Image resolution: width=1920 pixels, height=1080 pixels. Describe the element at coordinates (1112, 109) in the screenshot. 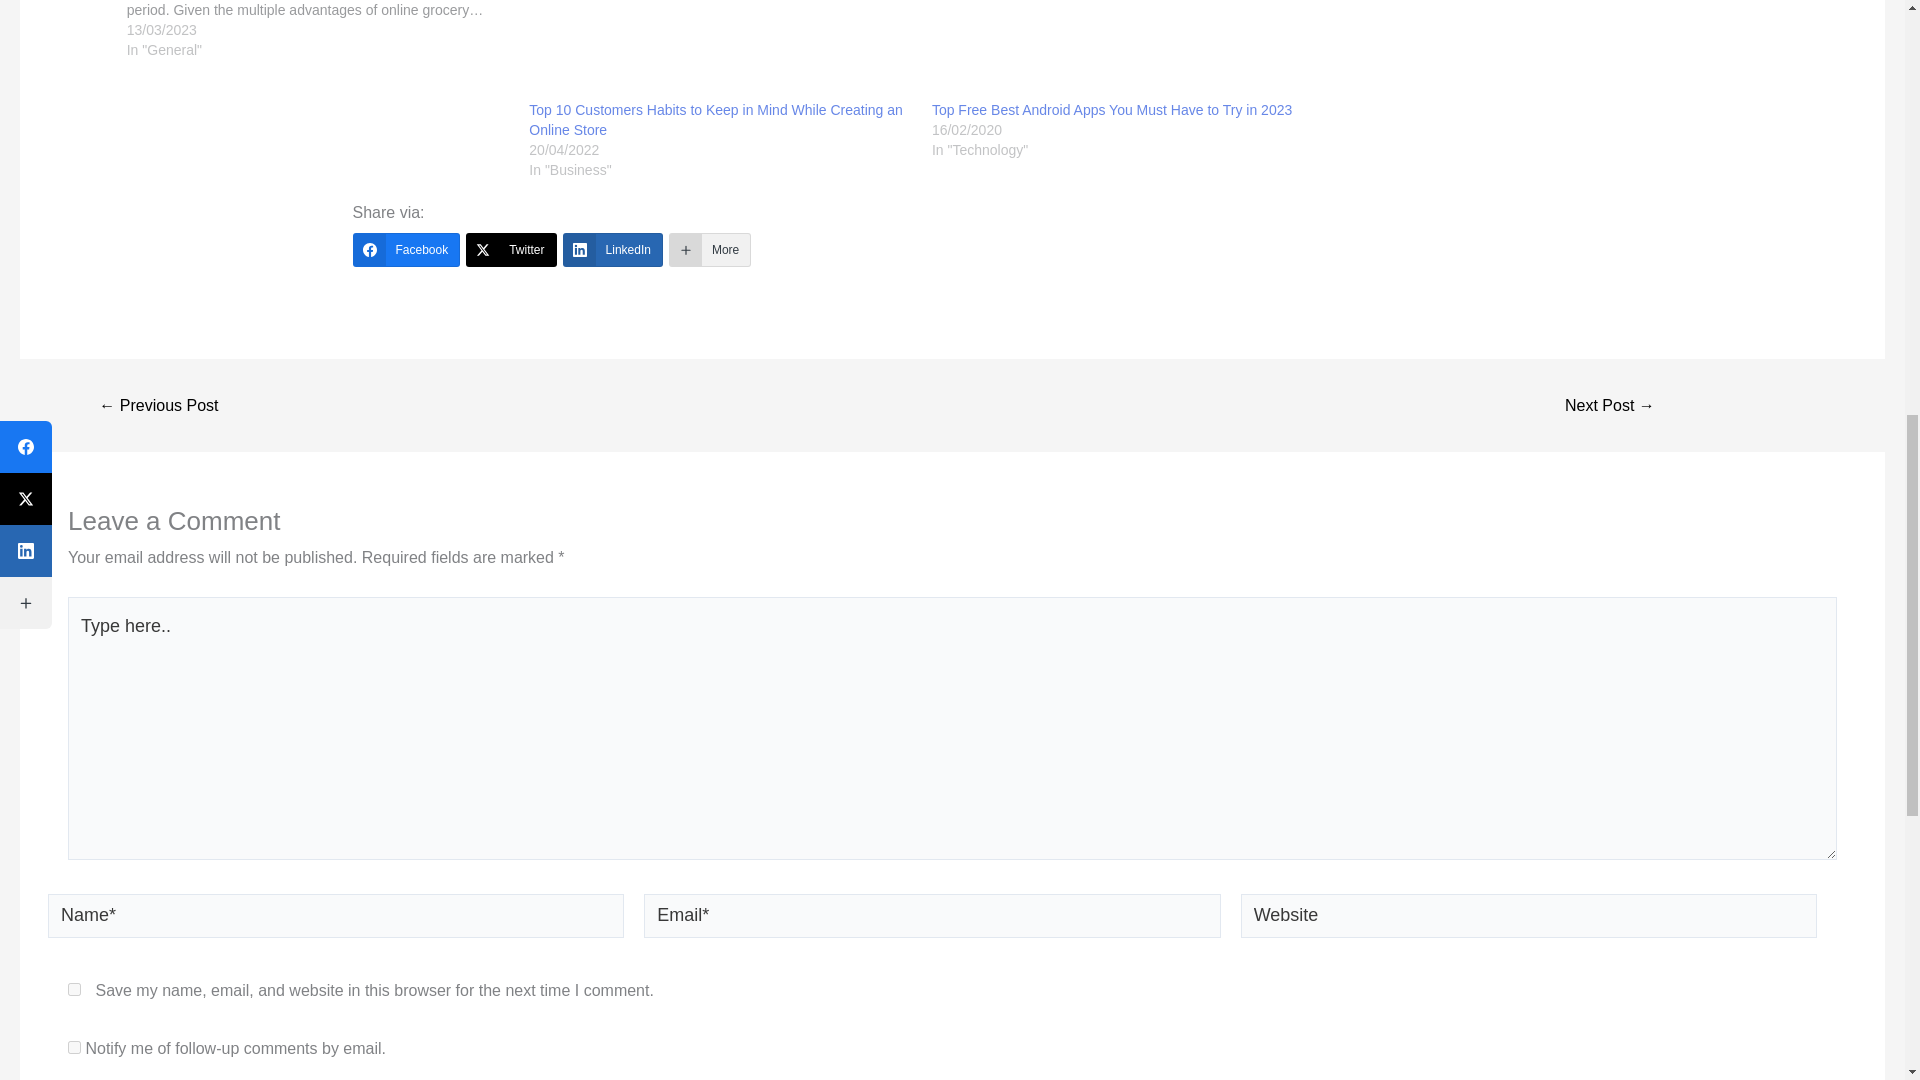

I see `Top Free Best Android Apps You Must Have to Try in 2023` at that location.